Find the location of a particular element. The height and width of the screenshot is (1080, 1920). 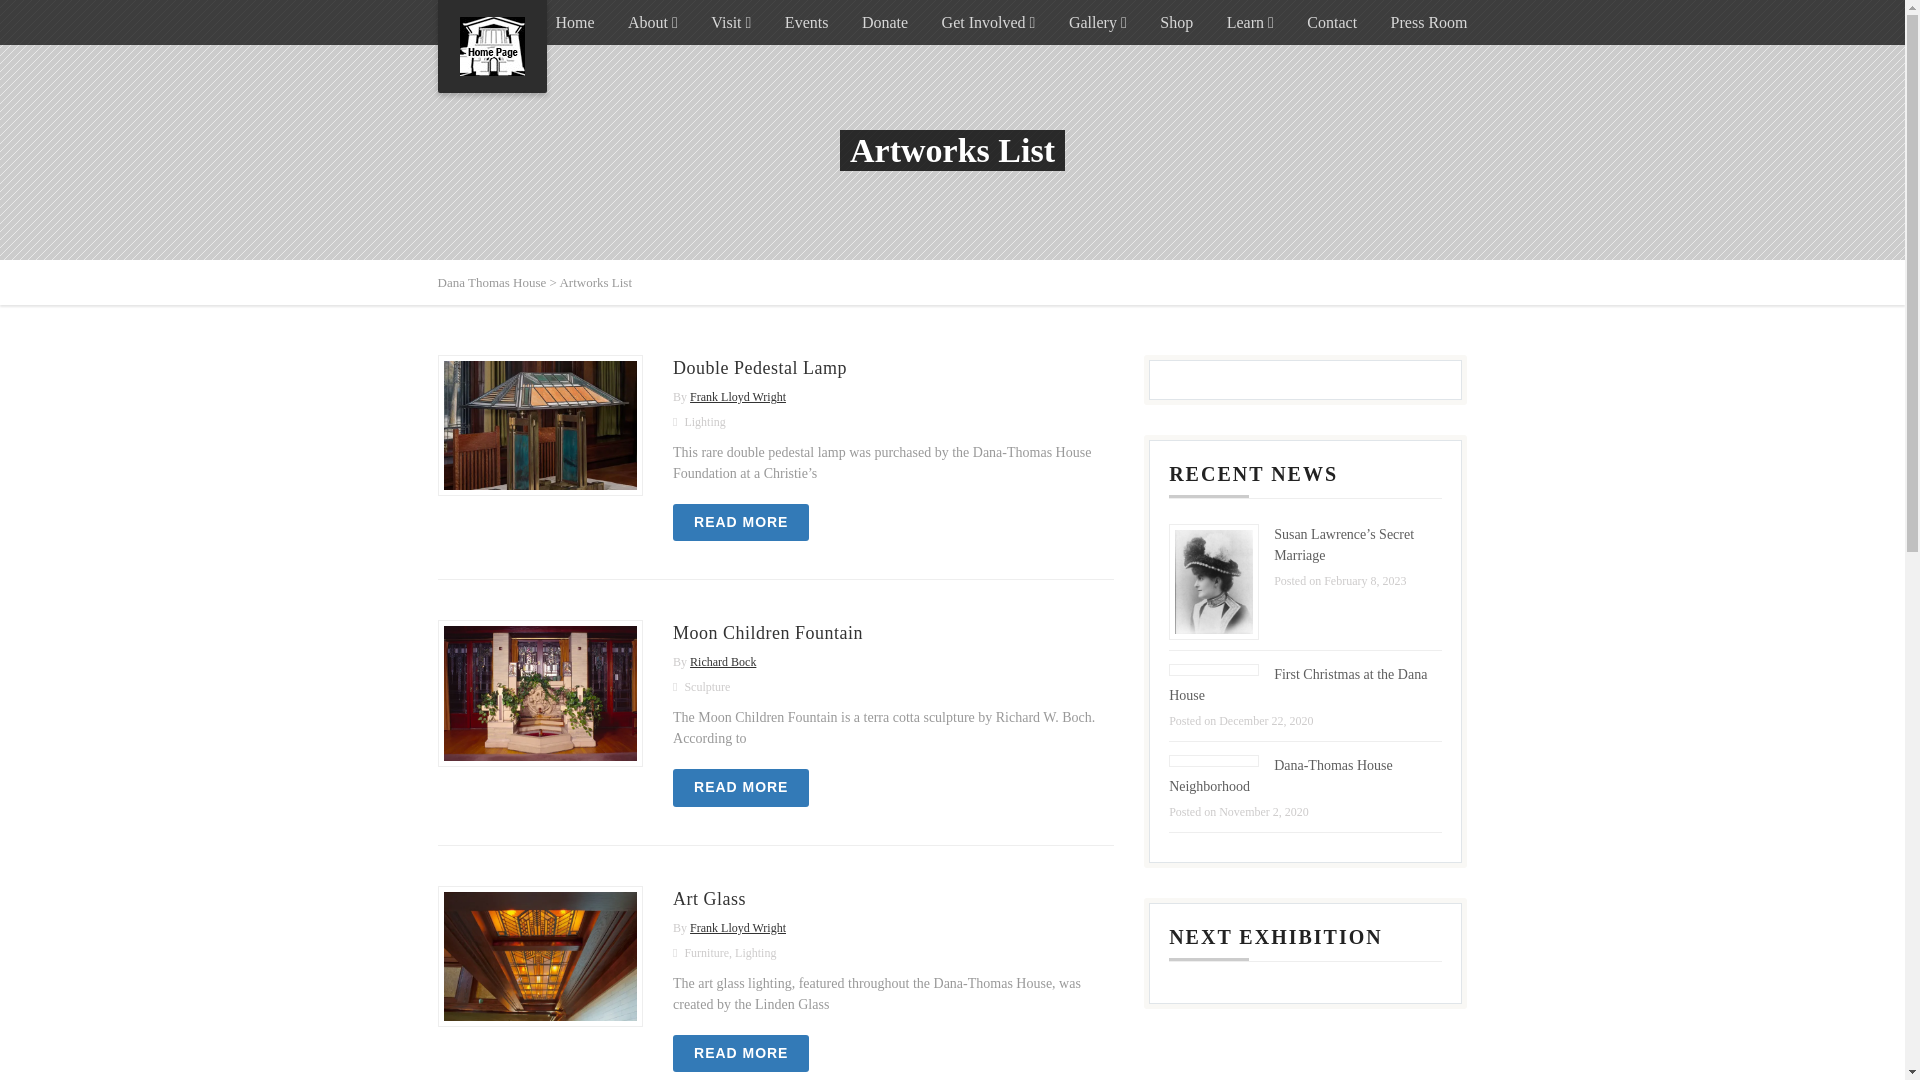

About is located at coordinates (652, 22).